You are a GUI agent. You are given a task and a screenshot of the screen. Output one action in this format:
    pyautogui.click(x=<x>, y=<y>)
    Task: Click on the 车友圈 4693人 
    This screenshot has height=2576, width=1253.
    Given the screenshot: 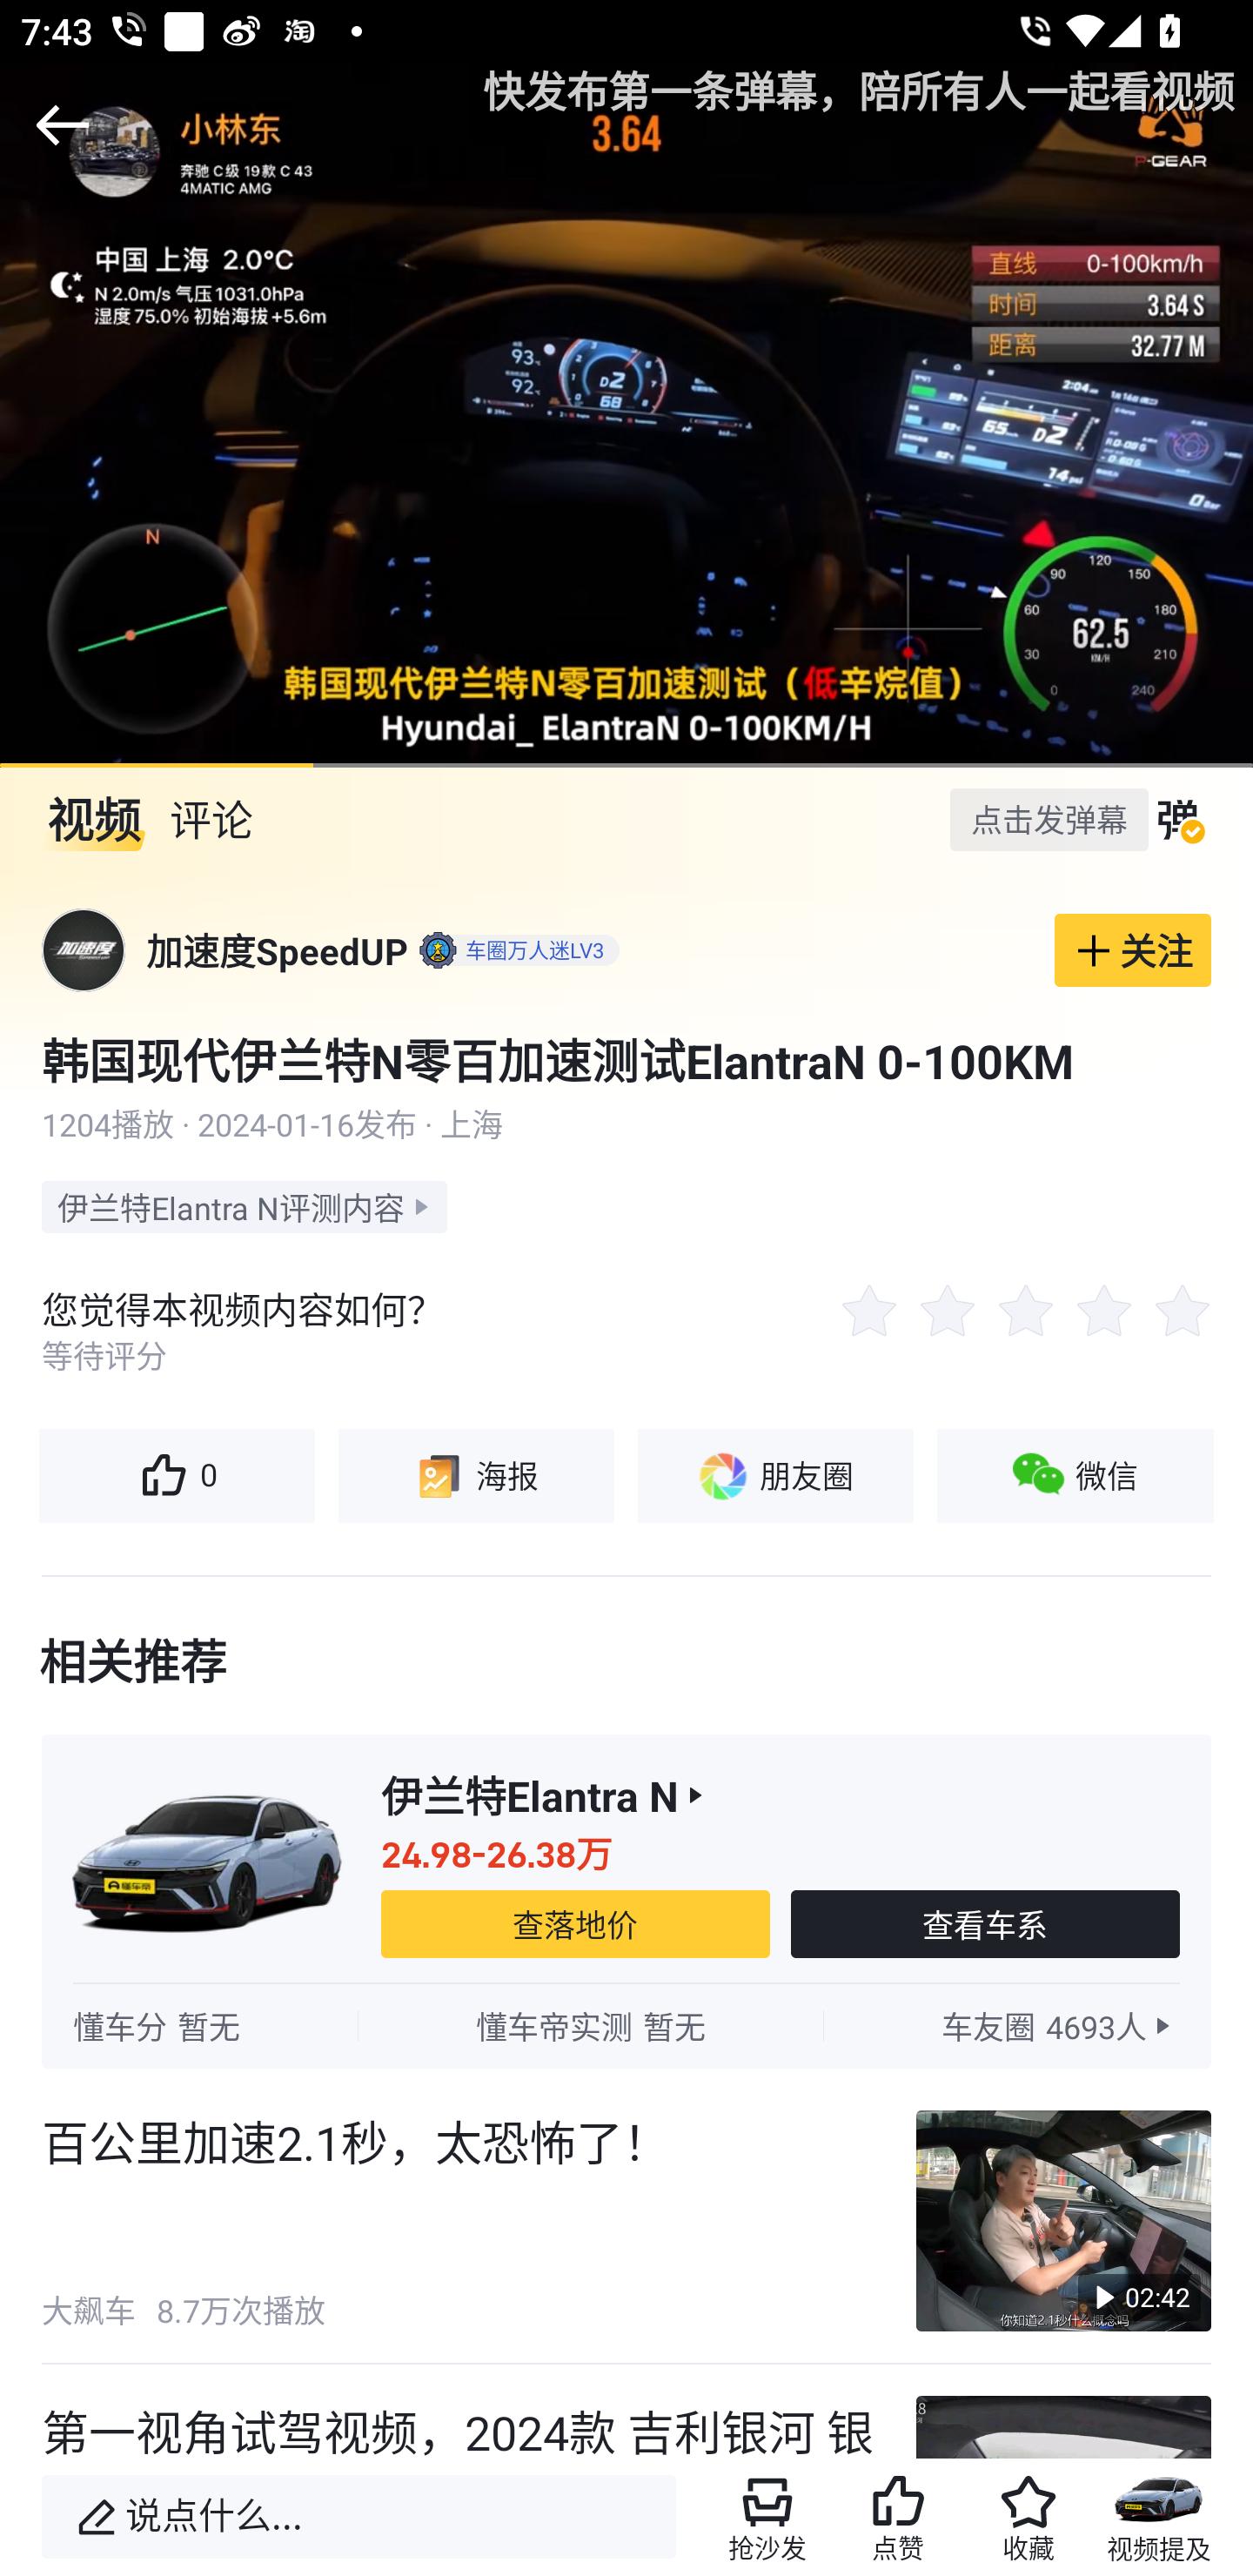 What is the action you would take?
    pyautogui.click(x=1059, y=2026)
    